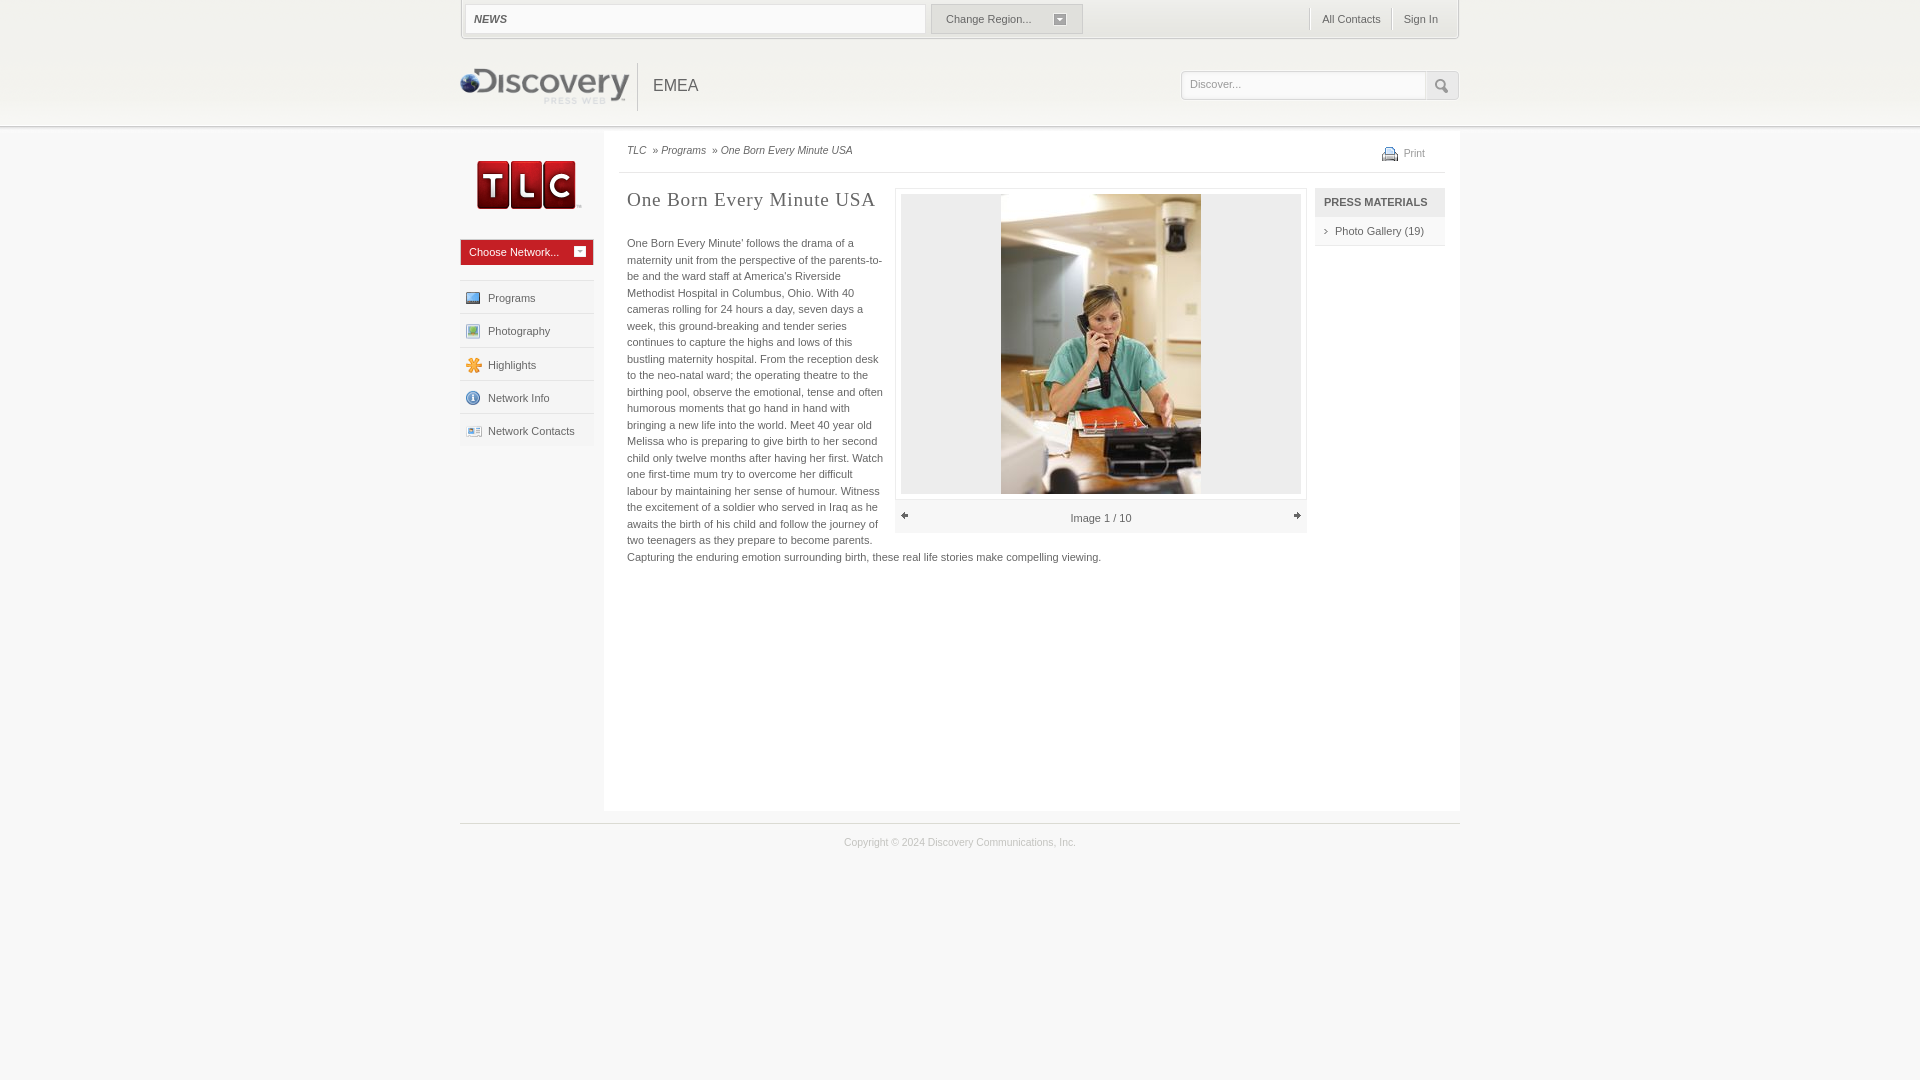 The width and height of the screenshot is (1920, 1080). I want to click on Programs, so click(684, 150).